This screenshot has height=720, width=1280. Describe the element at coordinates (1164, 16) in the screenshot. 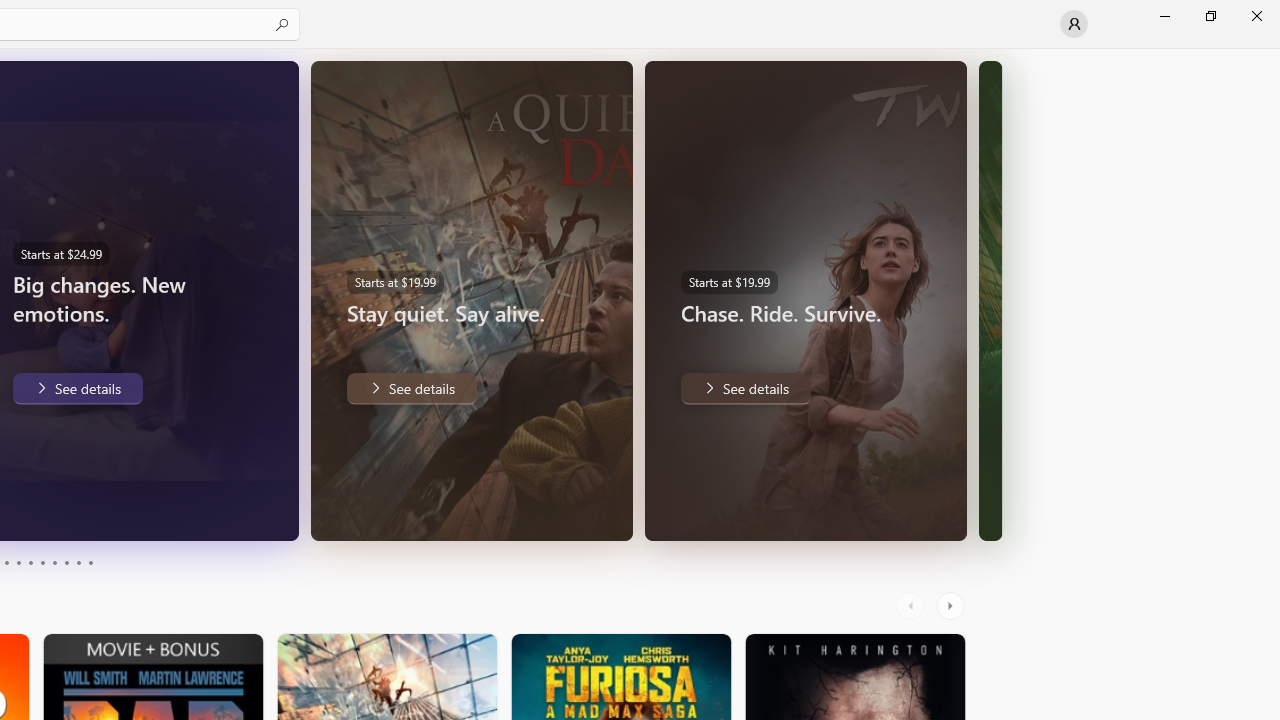

I see `Minimize Microsoft Store` at that location.